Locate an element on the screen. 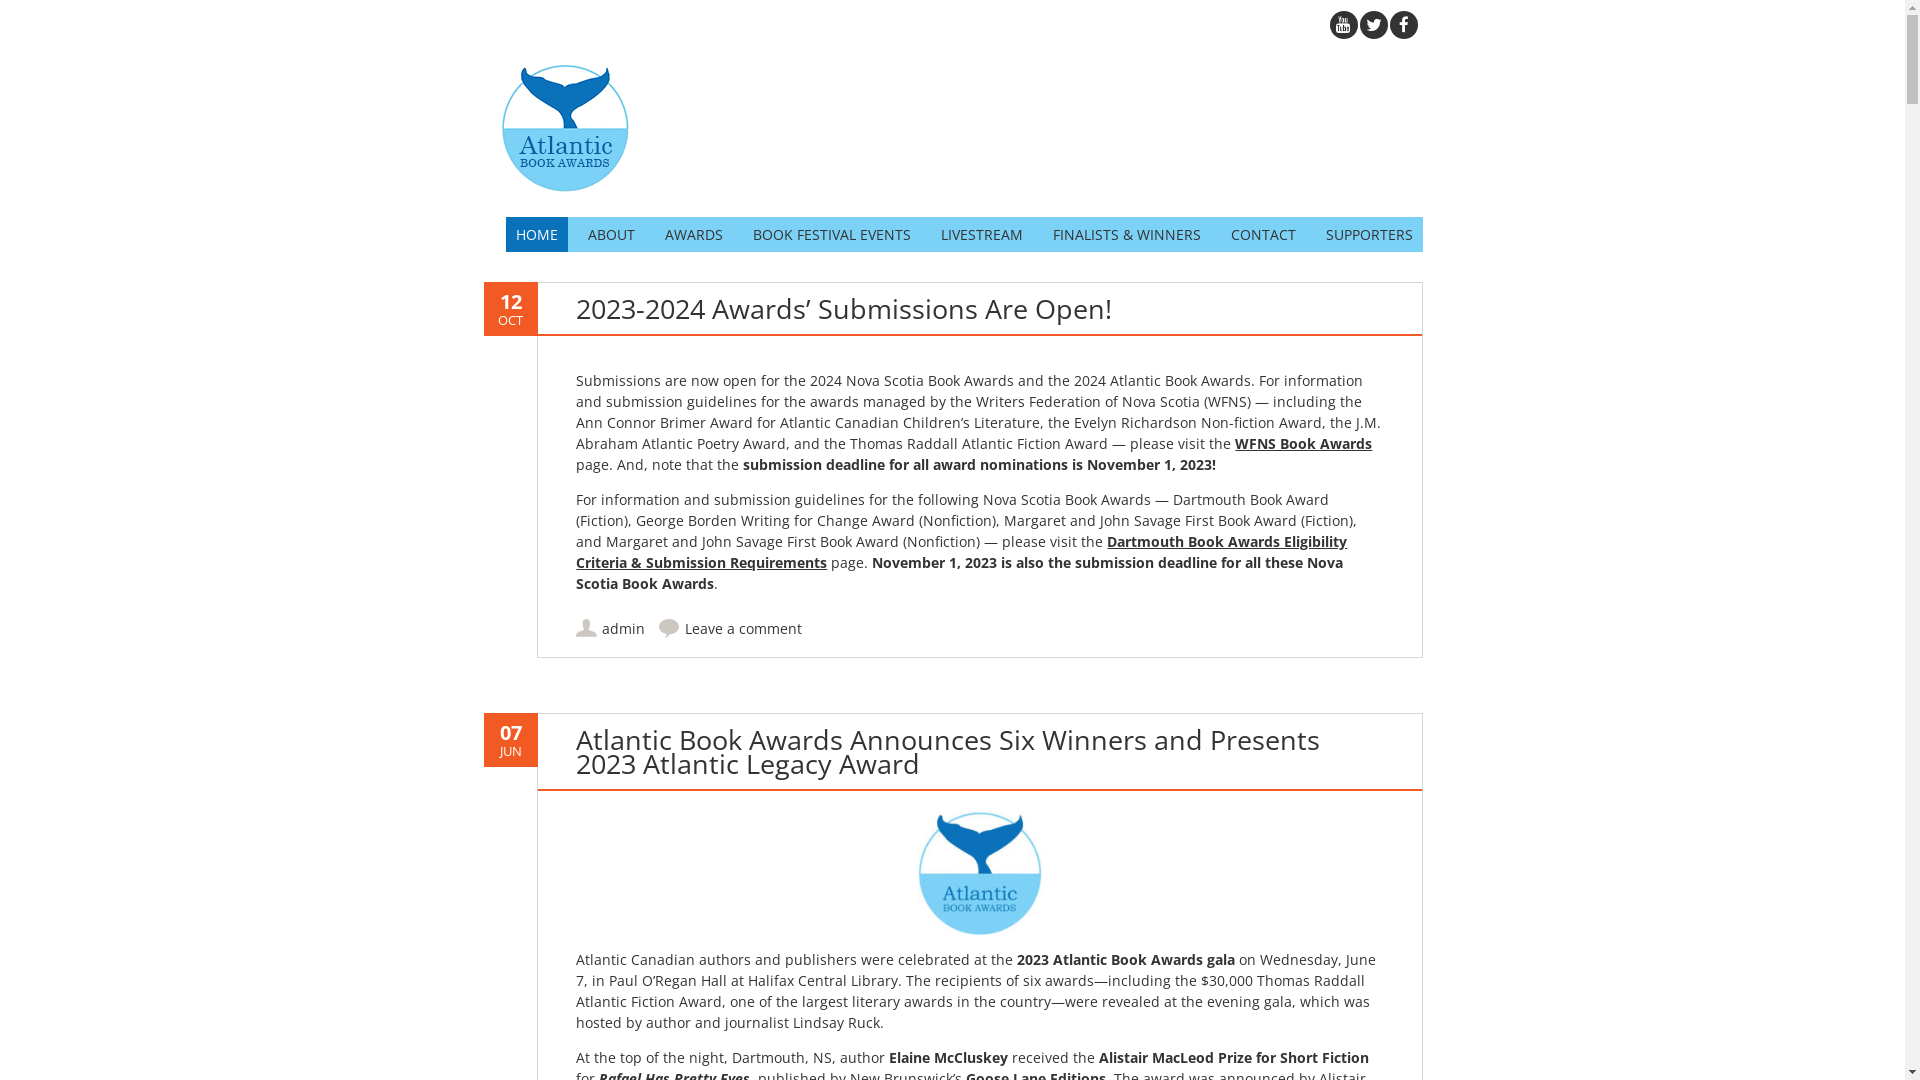  ABOUT is located at coordinates (612, 234).